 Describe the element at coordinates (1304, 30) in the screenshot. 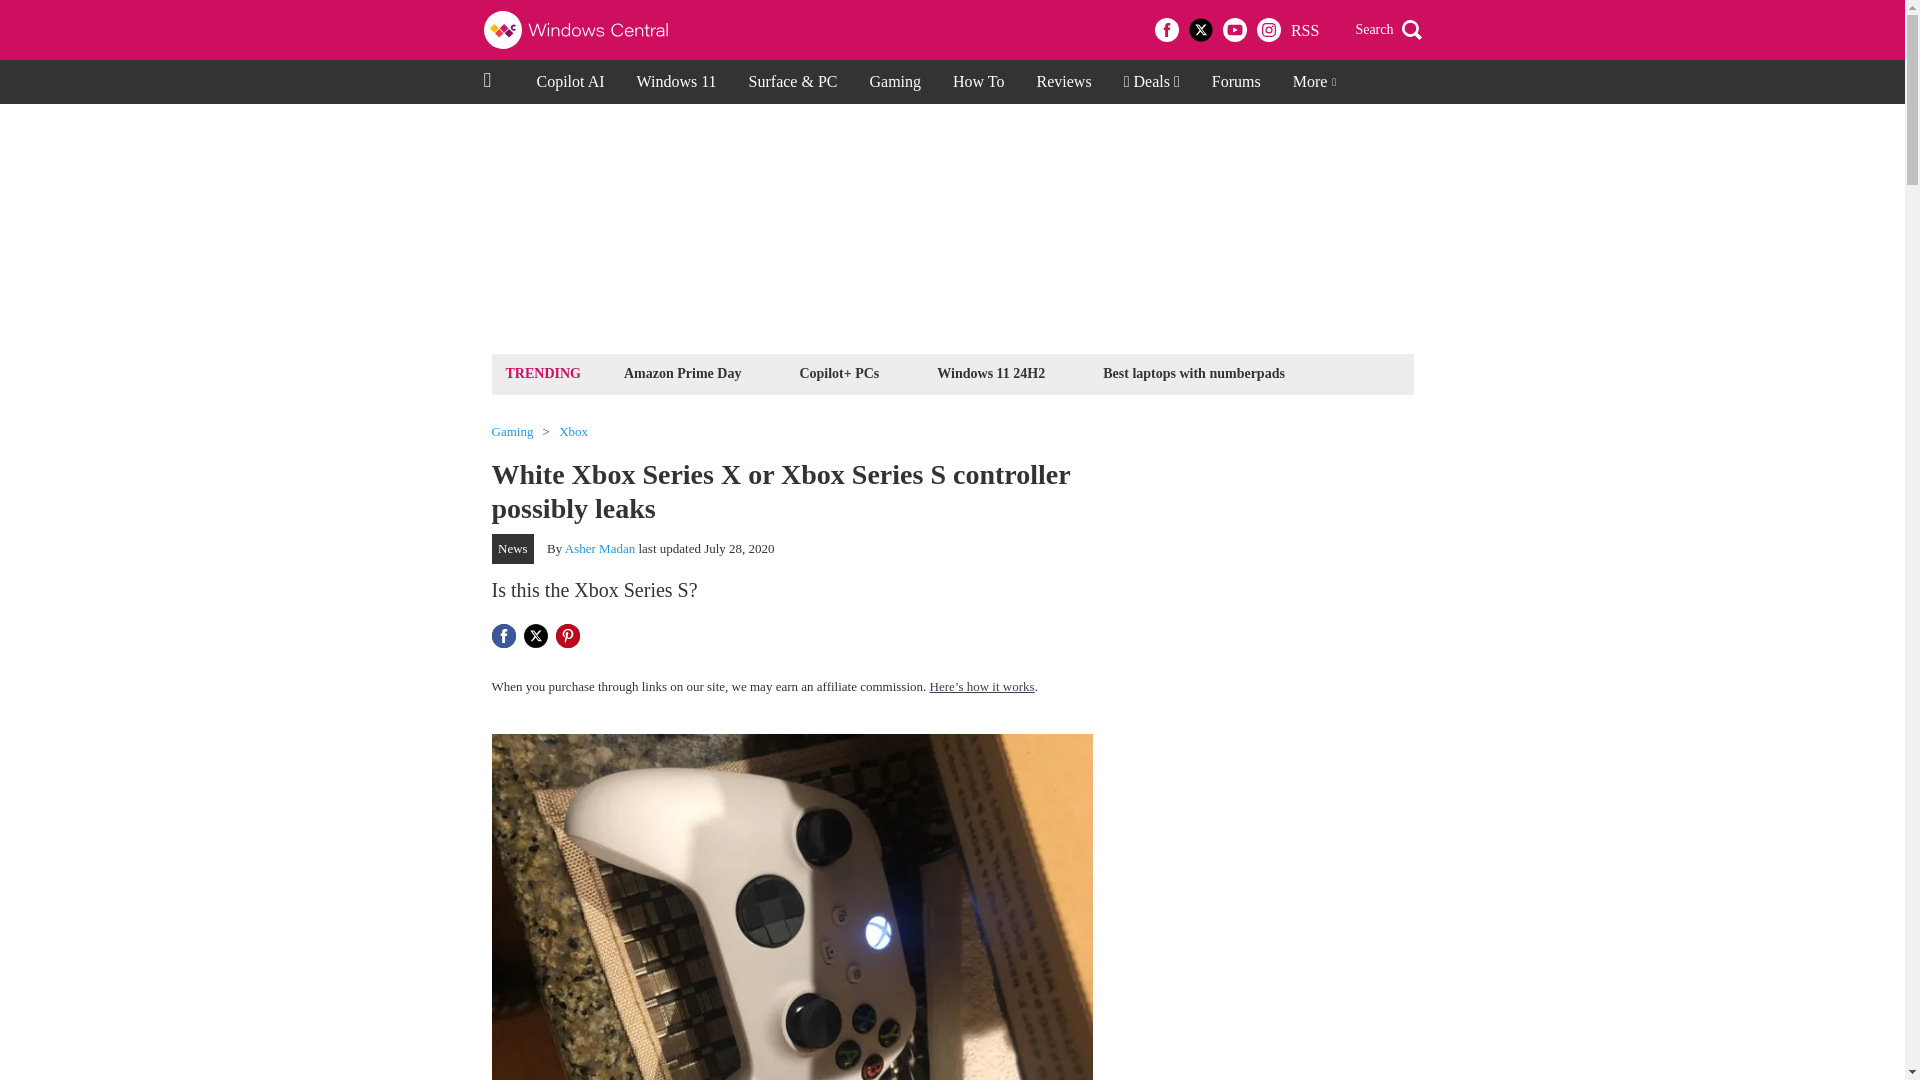

I see `RSS` at that location.